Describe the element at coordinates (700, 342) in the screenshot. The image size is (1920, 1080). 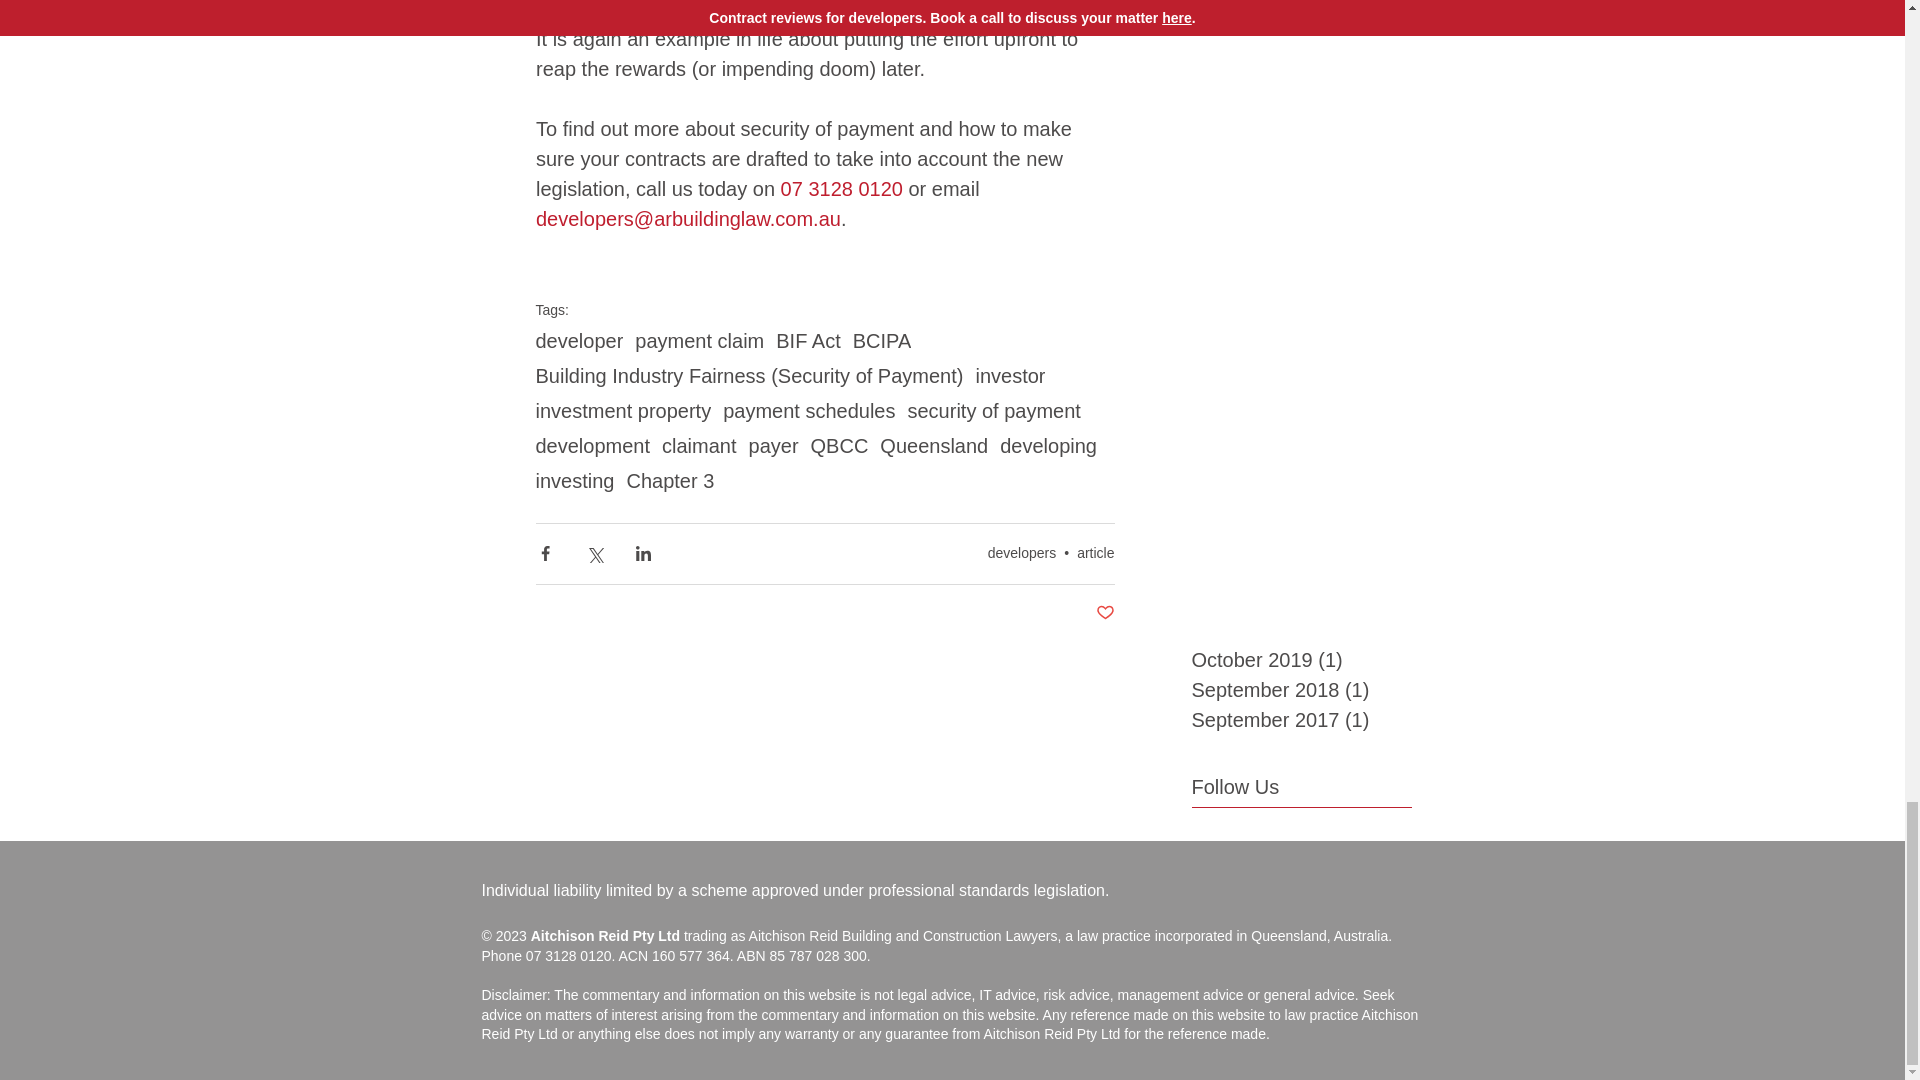
I see `payment claim` at that location.